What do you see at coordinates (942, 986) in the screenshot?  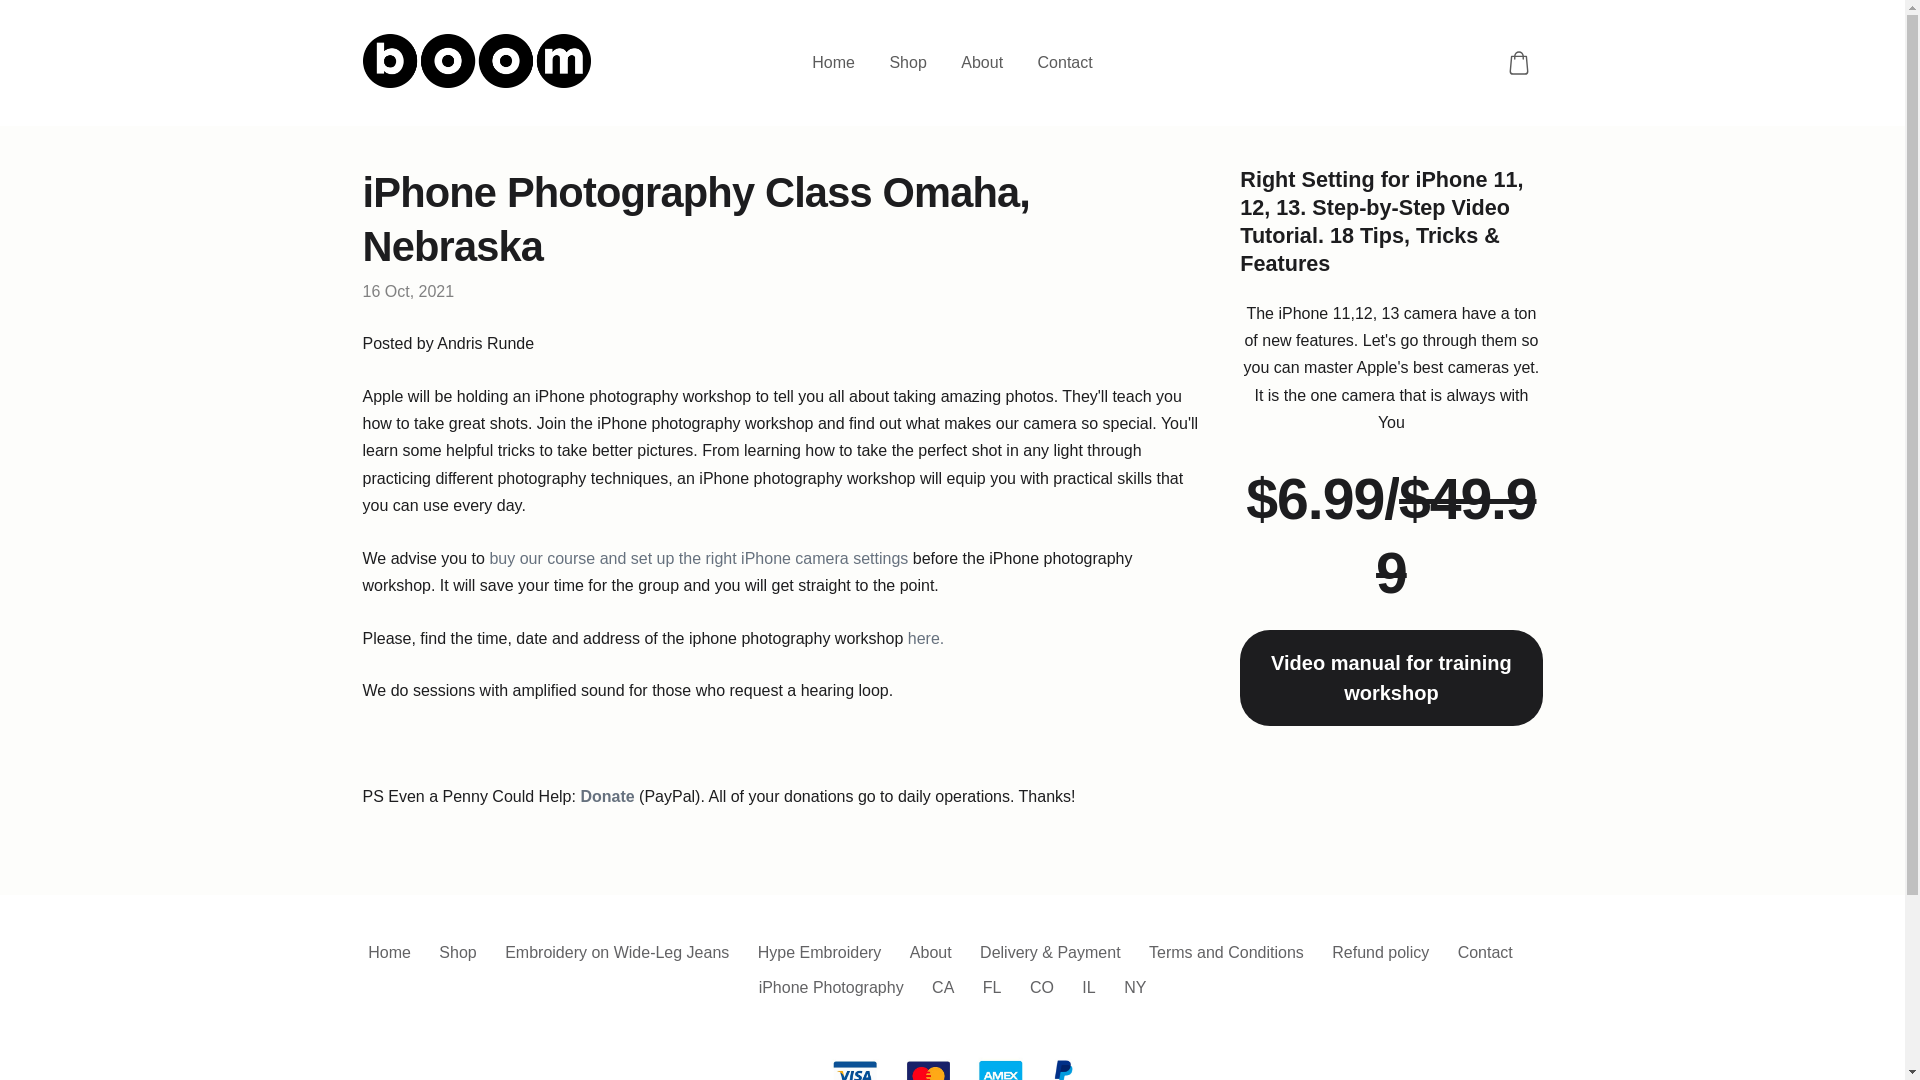 I see `CA` at bounding box center [942, 986].